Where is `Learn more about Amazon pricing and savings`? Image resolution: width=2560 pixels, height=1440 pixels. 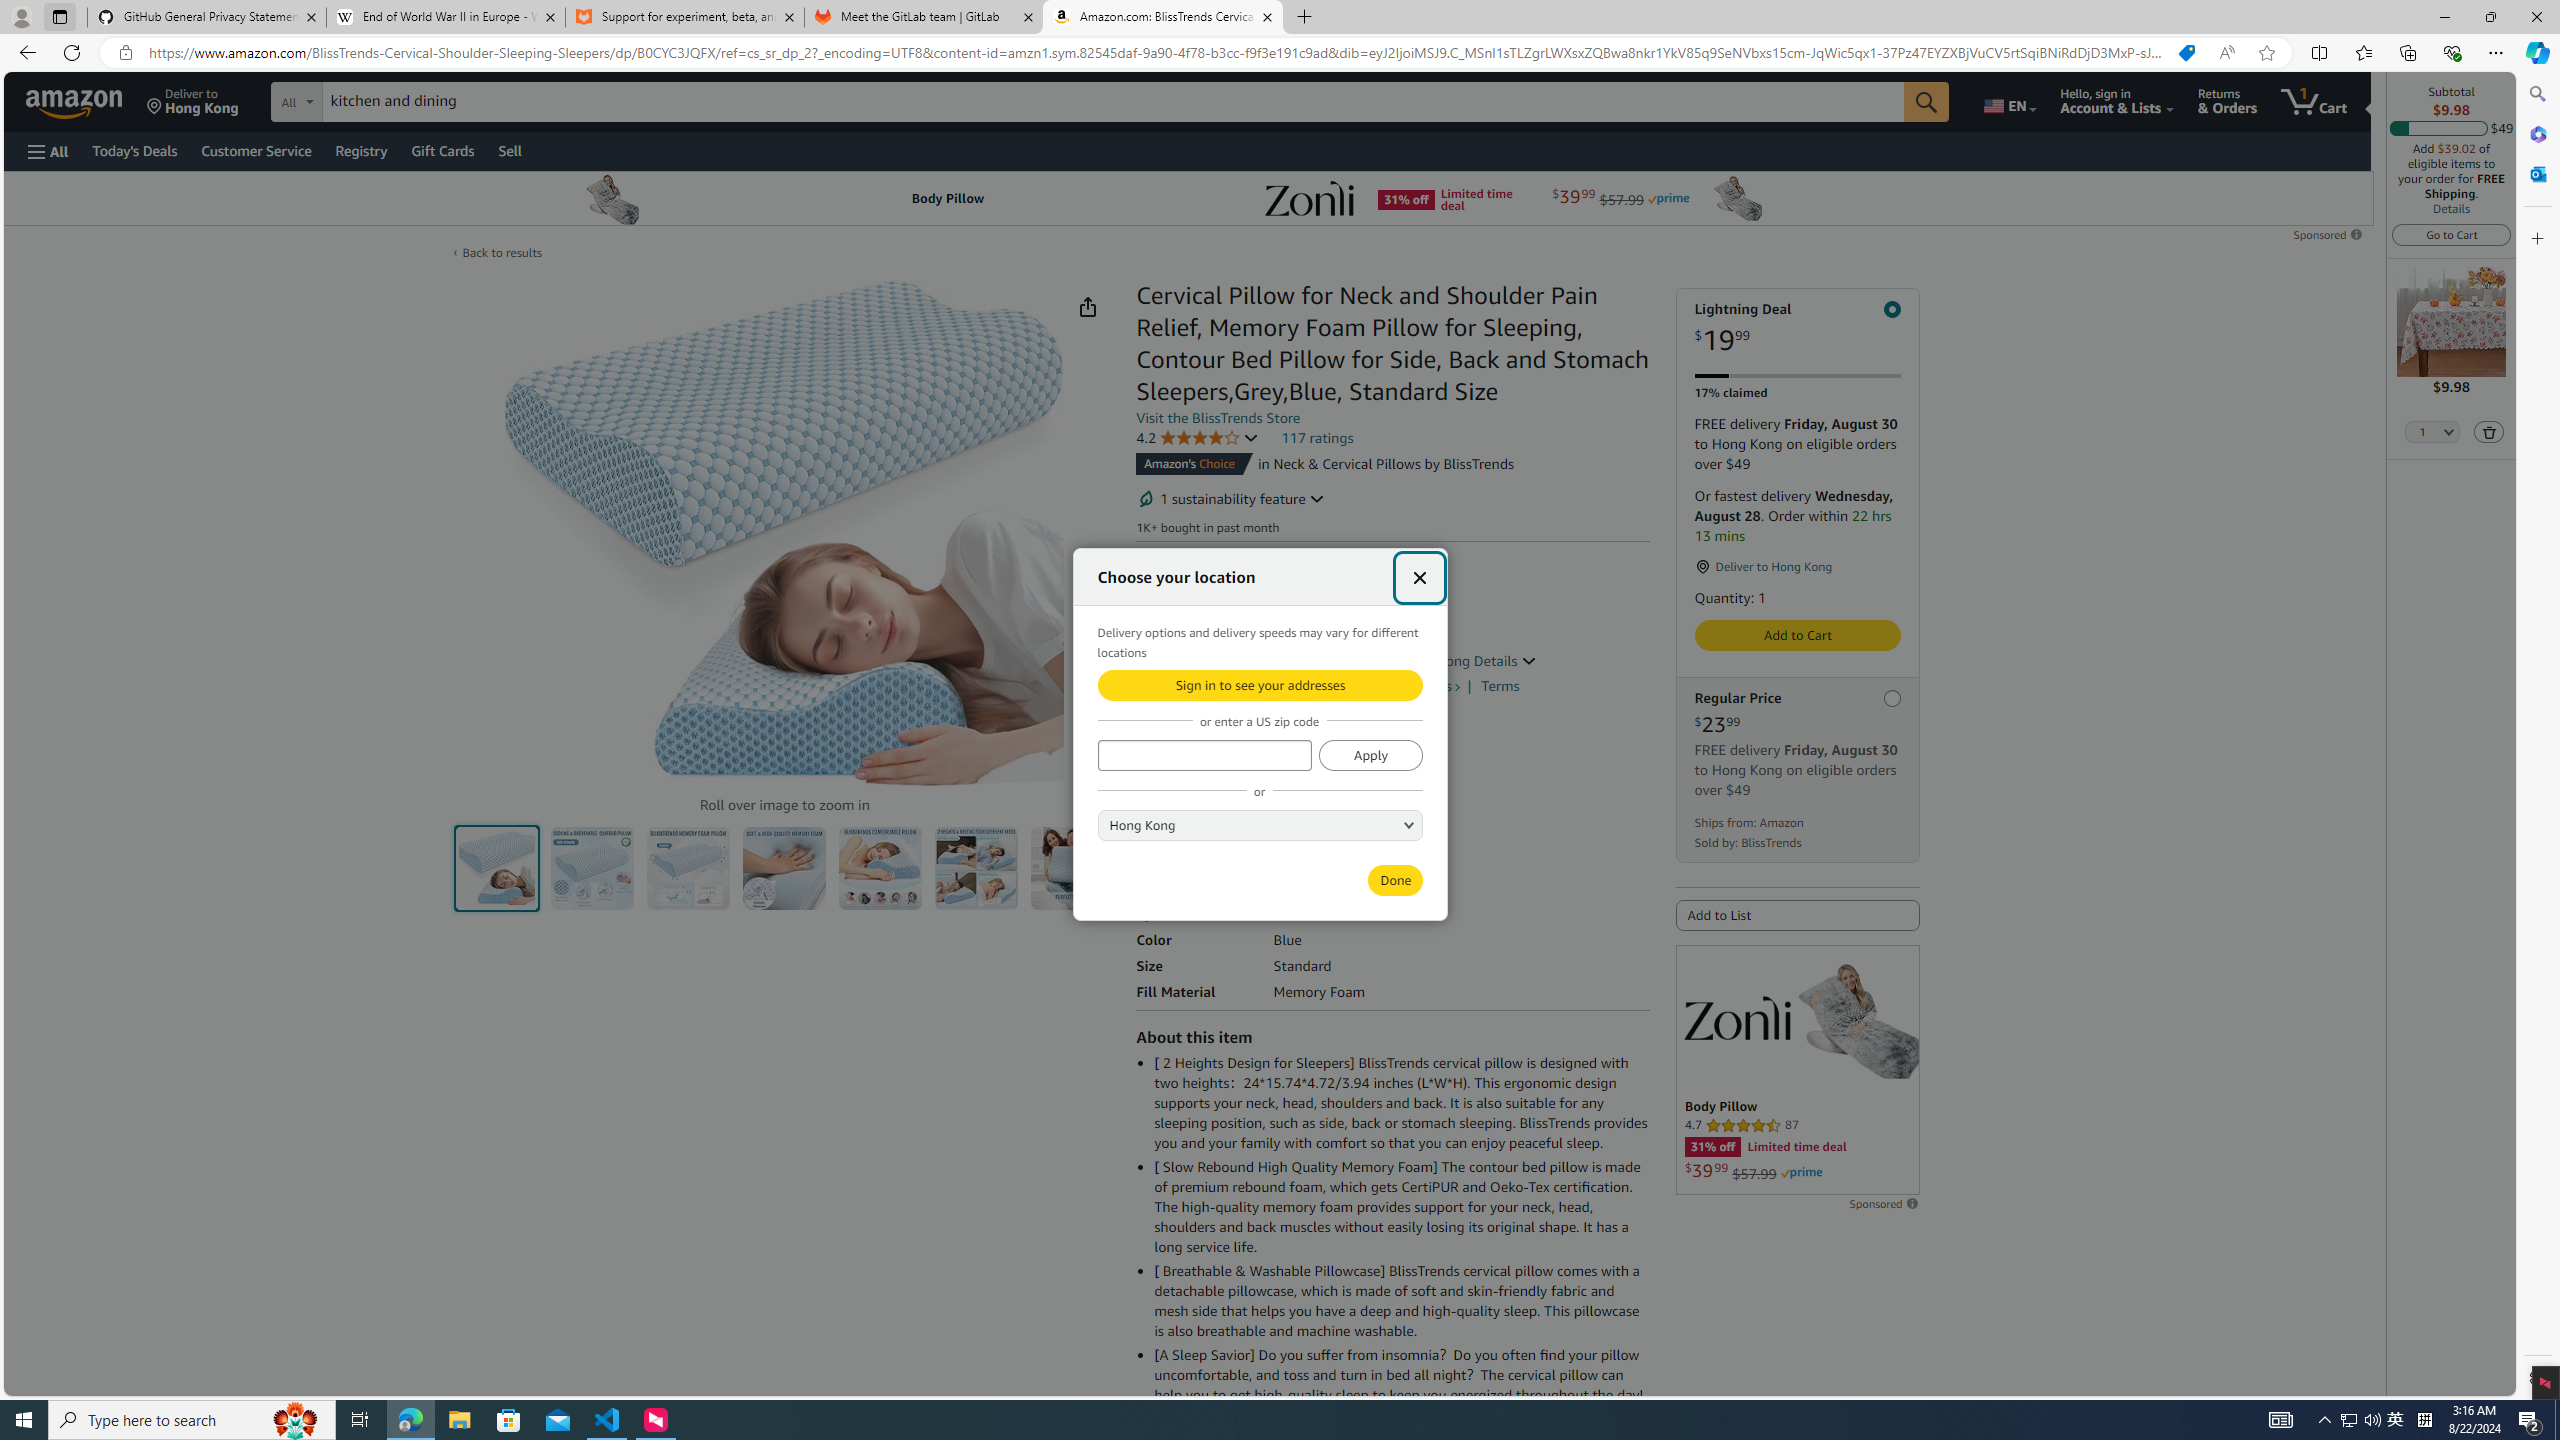
Learn more about Amazon pricing and savings is located at coordinates (1238, 634).